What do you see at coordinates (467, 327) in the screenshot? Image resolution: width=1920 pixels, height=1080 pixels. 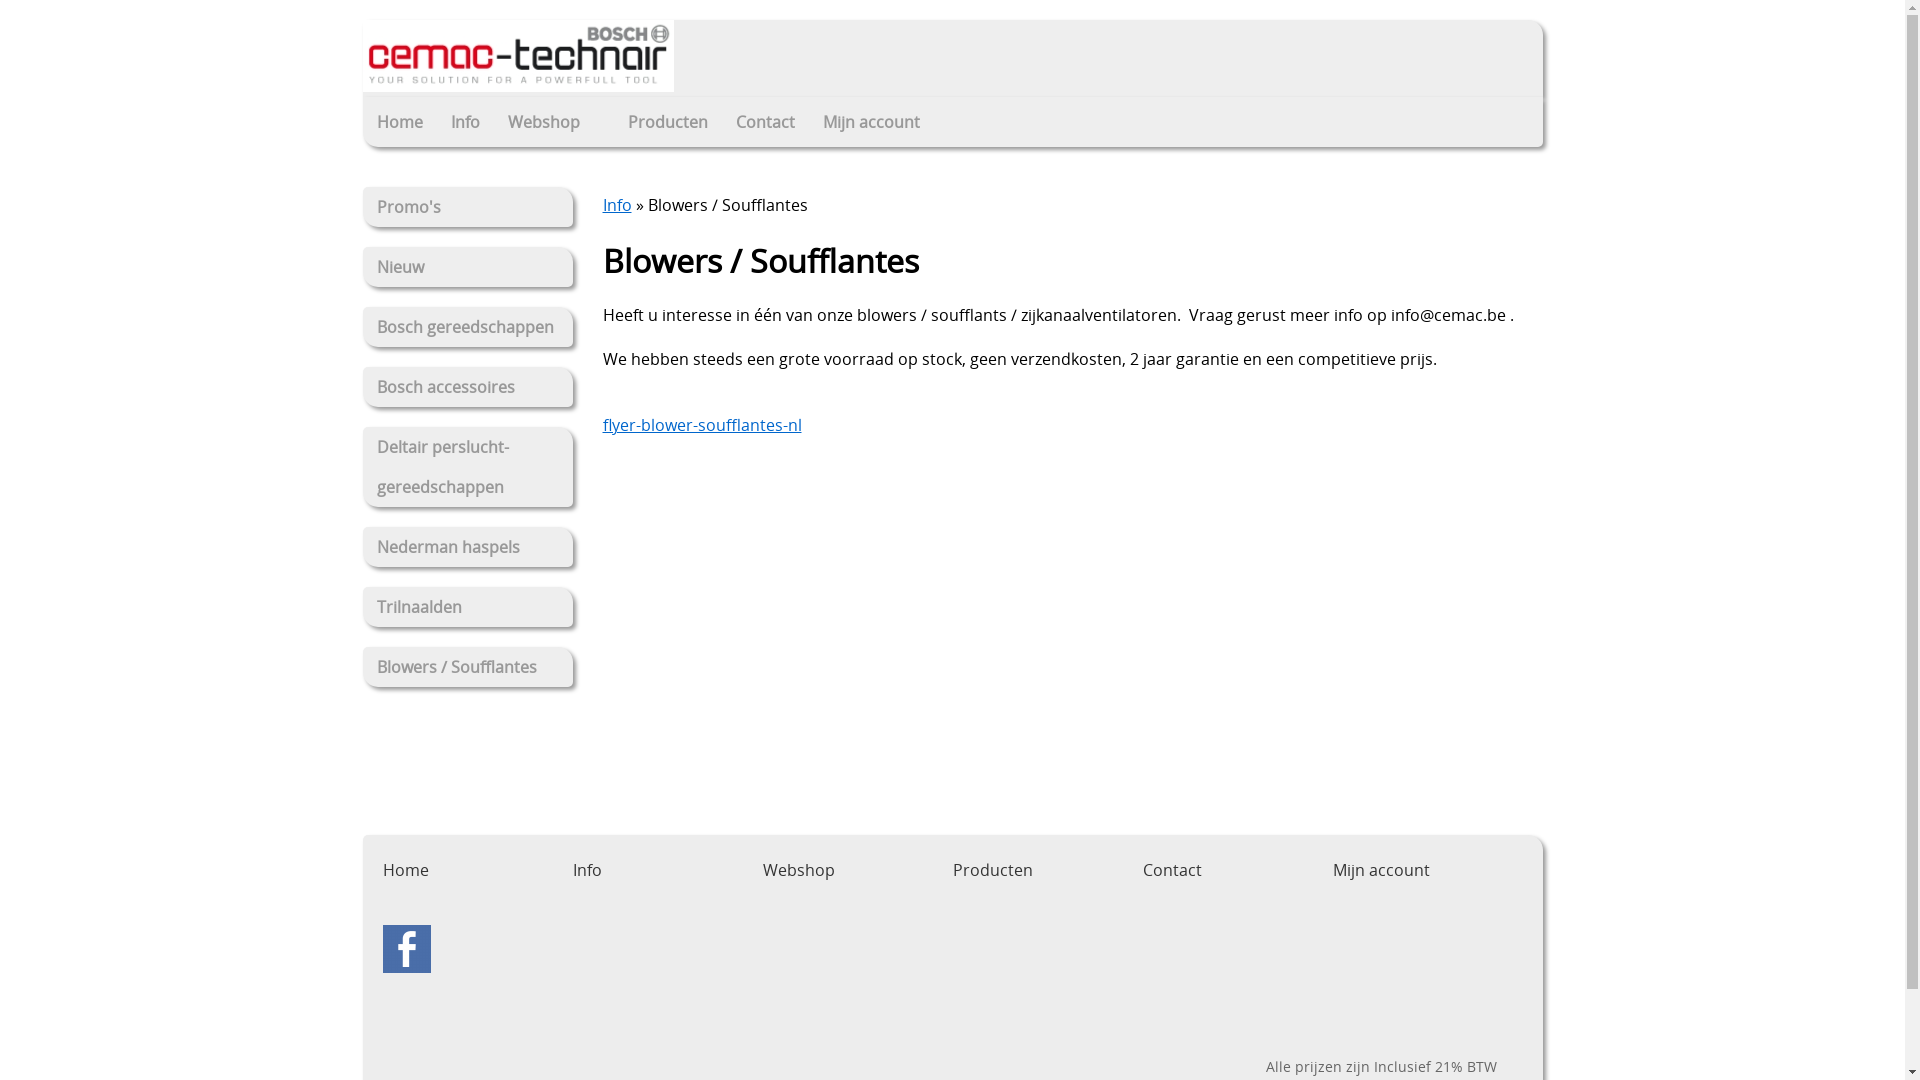 I see `Bosch gereedschappen` at bounding box center [467, 327].